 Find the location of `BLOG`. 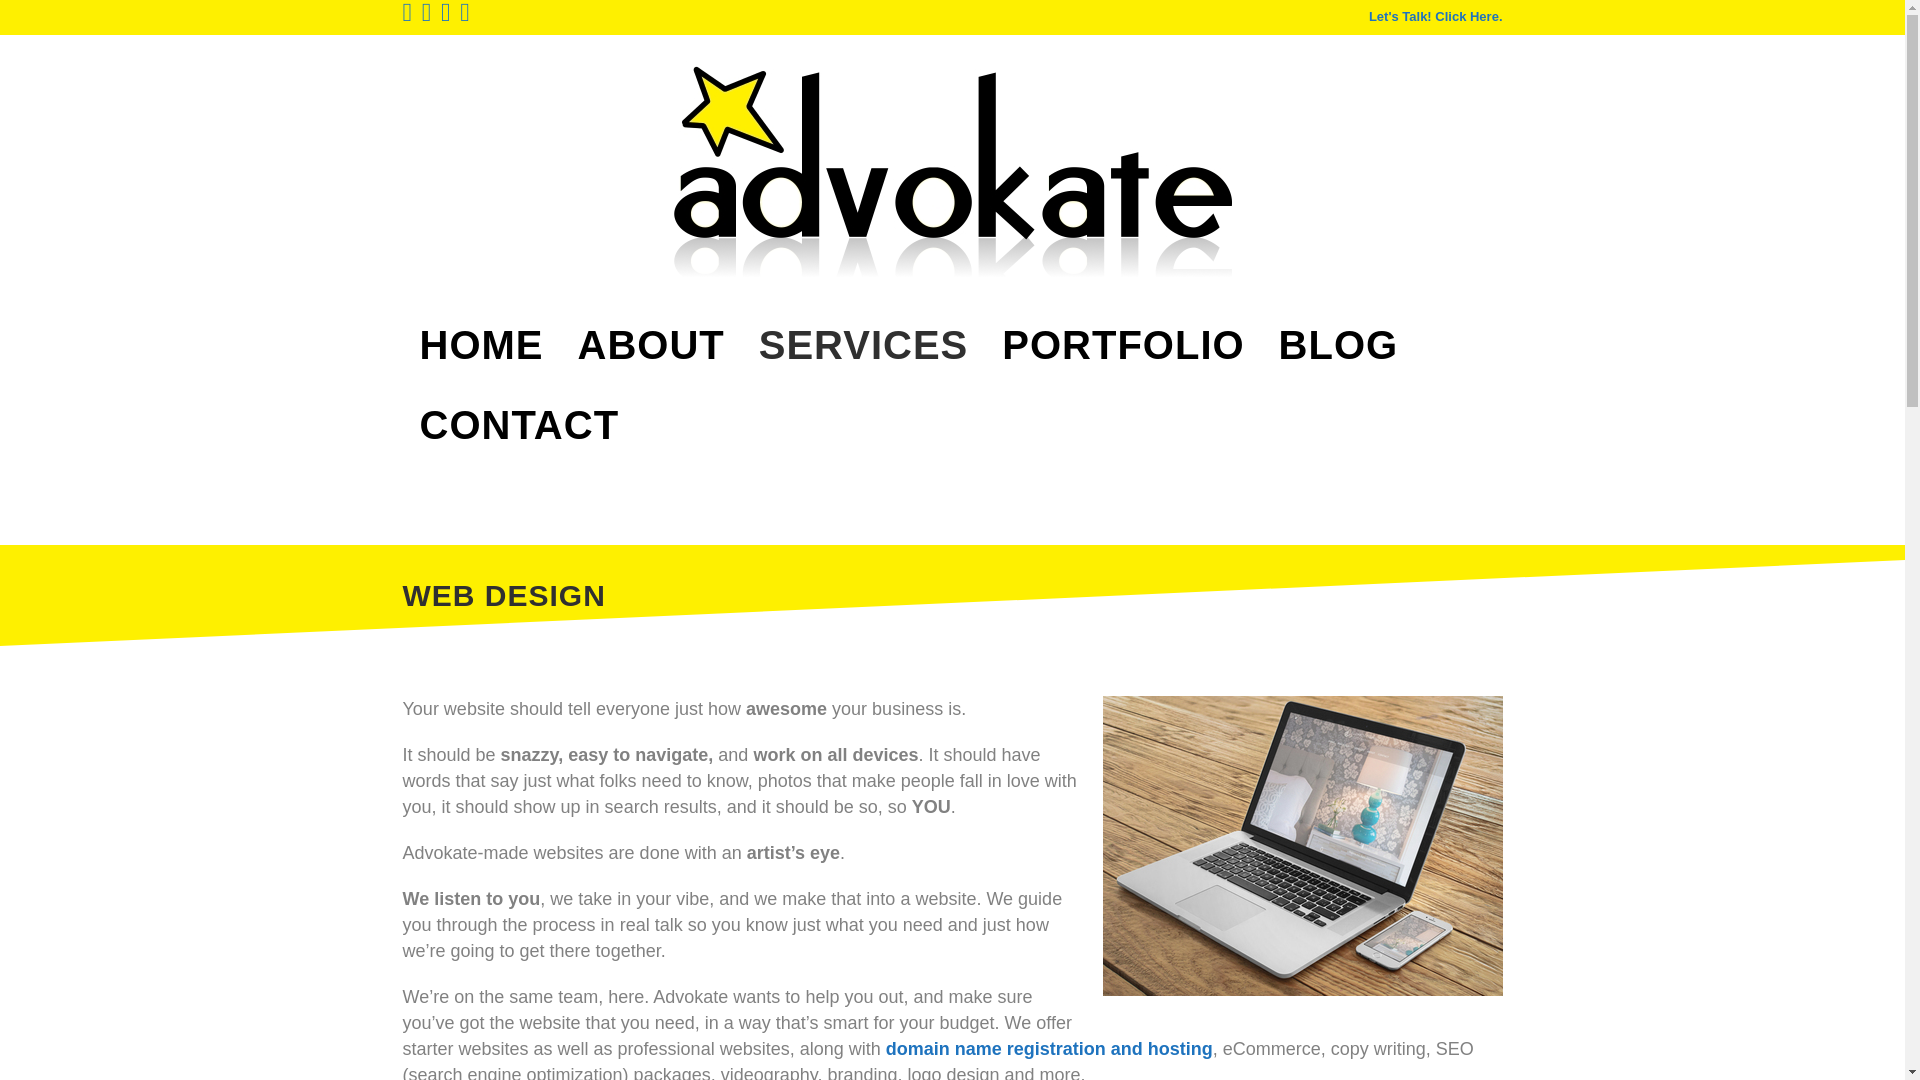

BLOG is located at coordinates (1338, 344).